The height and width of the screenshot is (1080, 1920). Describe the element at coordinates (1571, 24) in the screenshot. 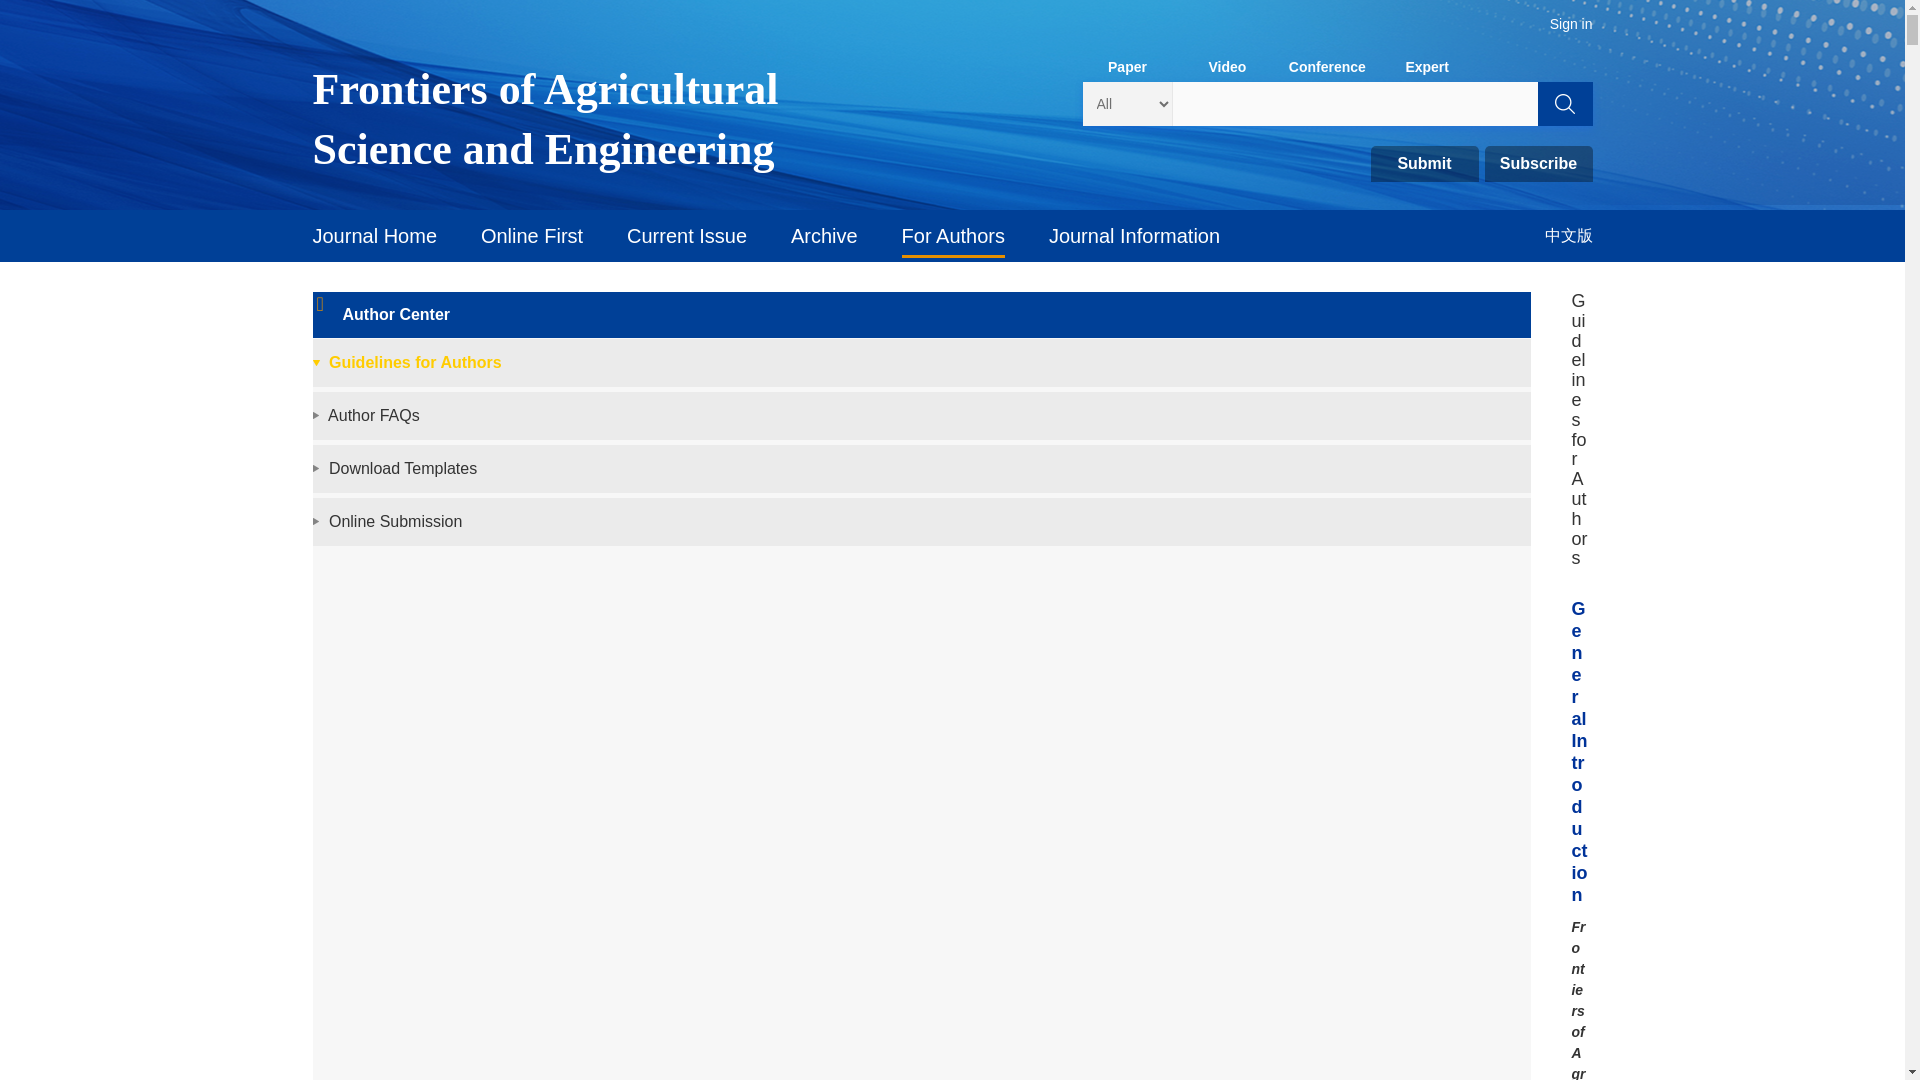

I see `Sign in` at that location.